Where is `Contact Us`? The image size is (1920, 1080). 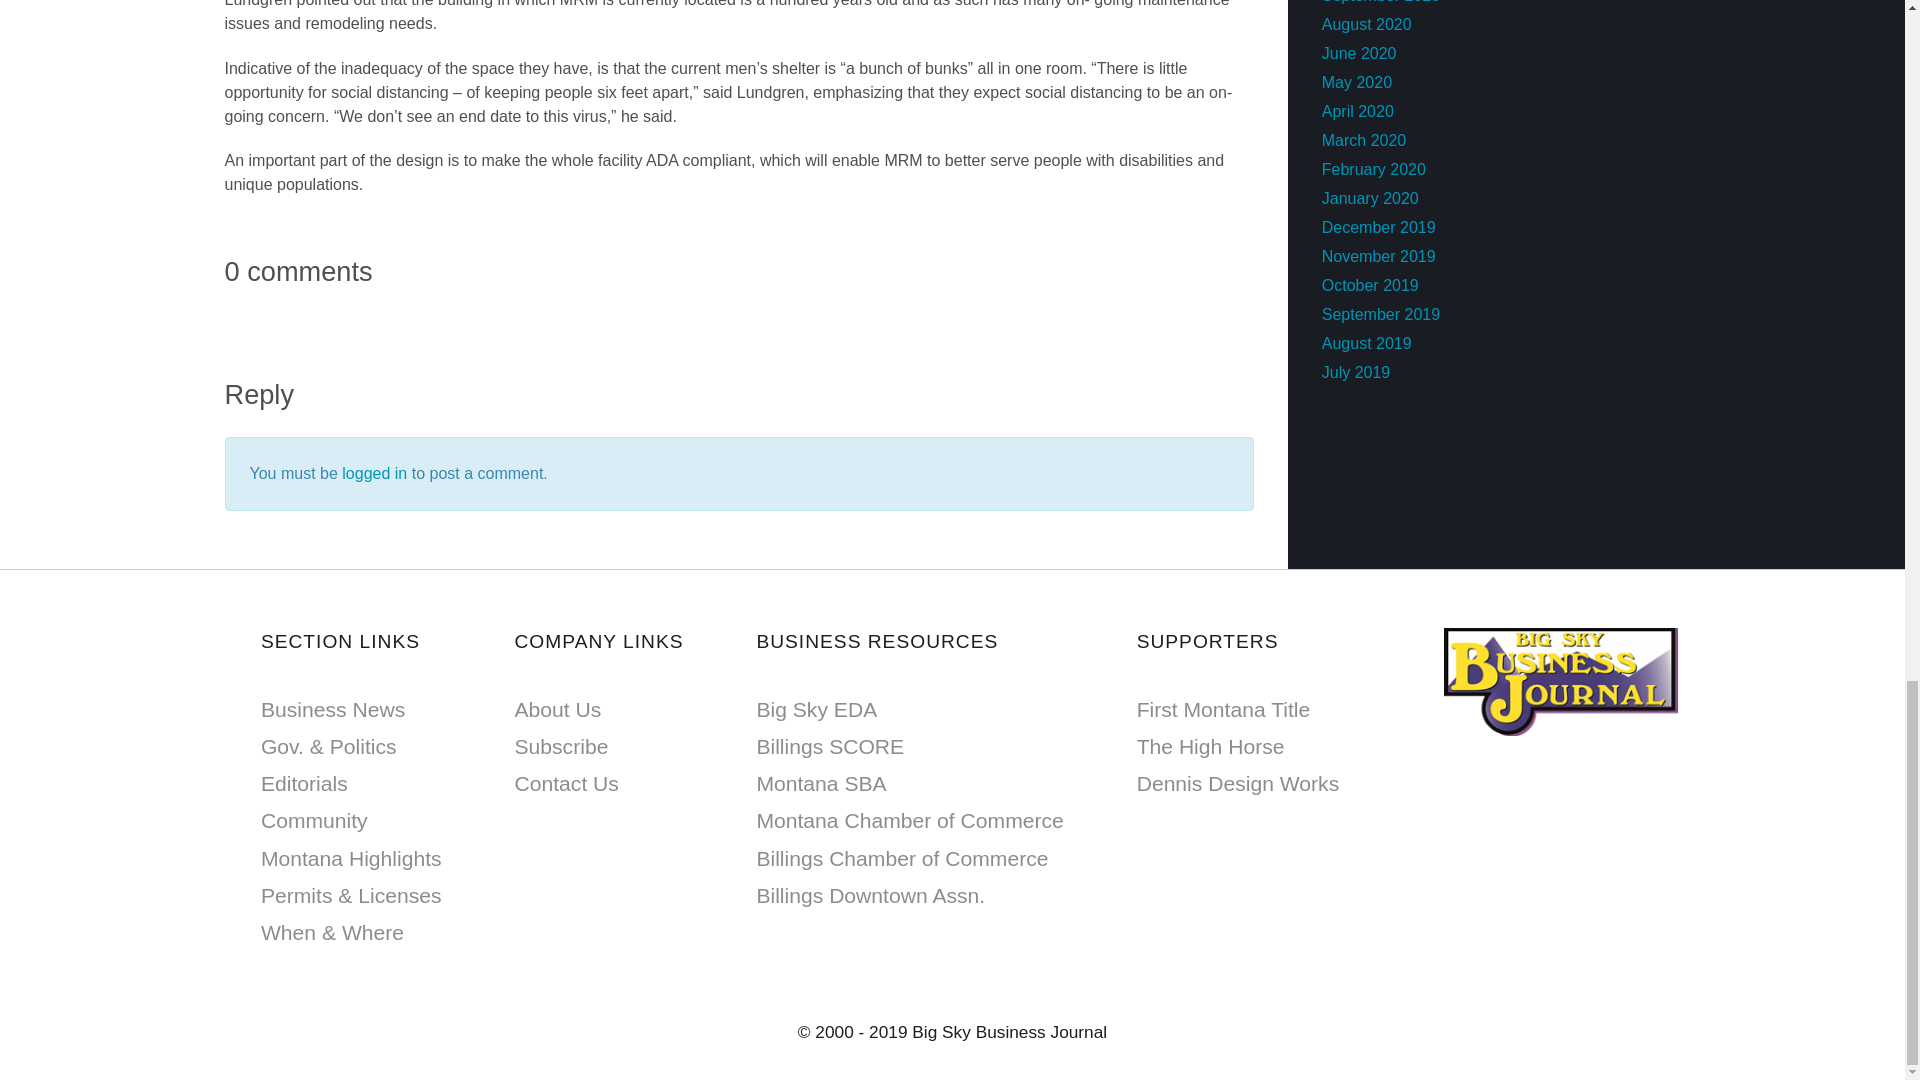 Contact Us is located at coordinates (566, 783).